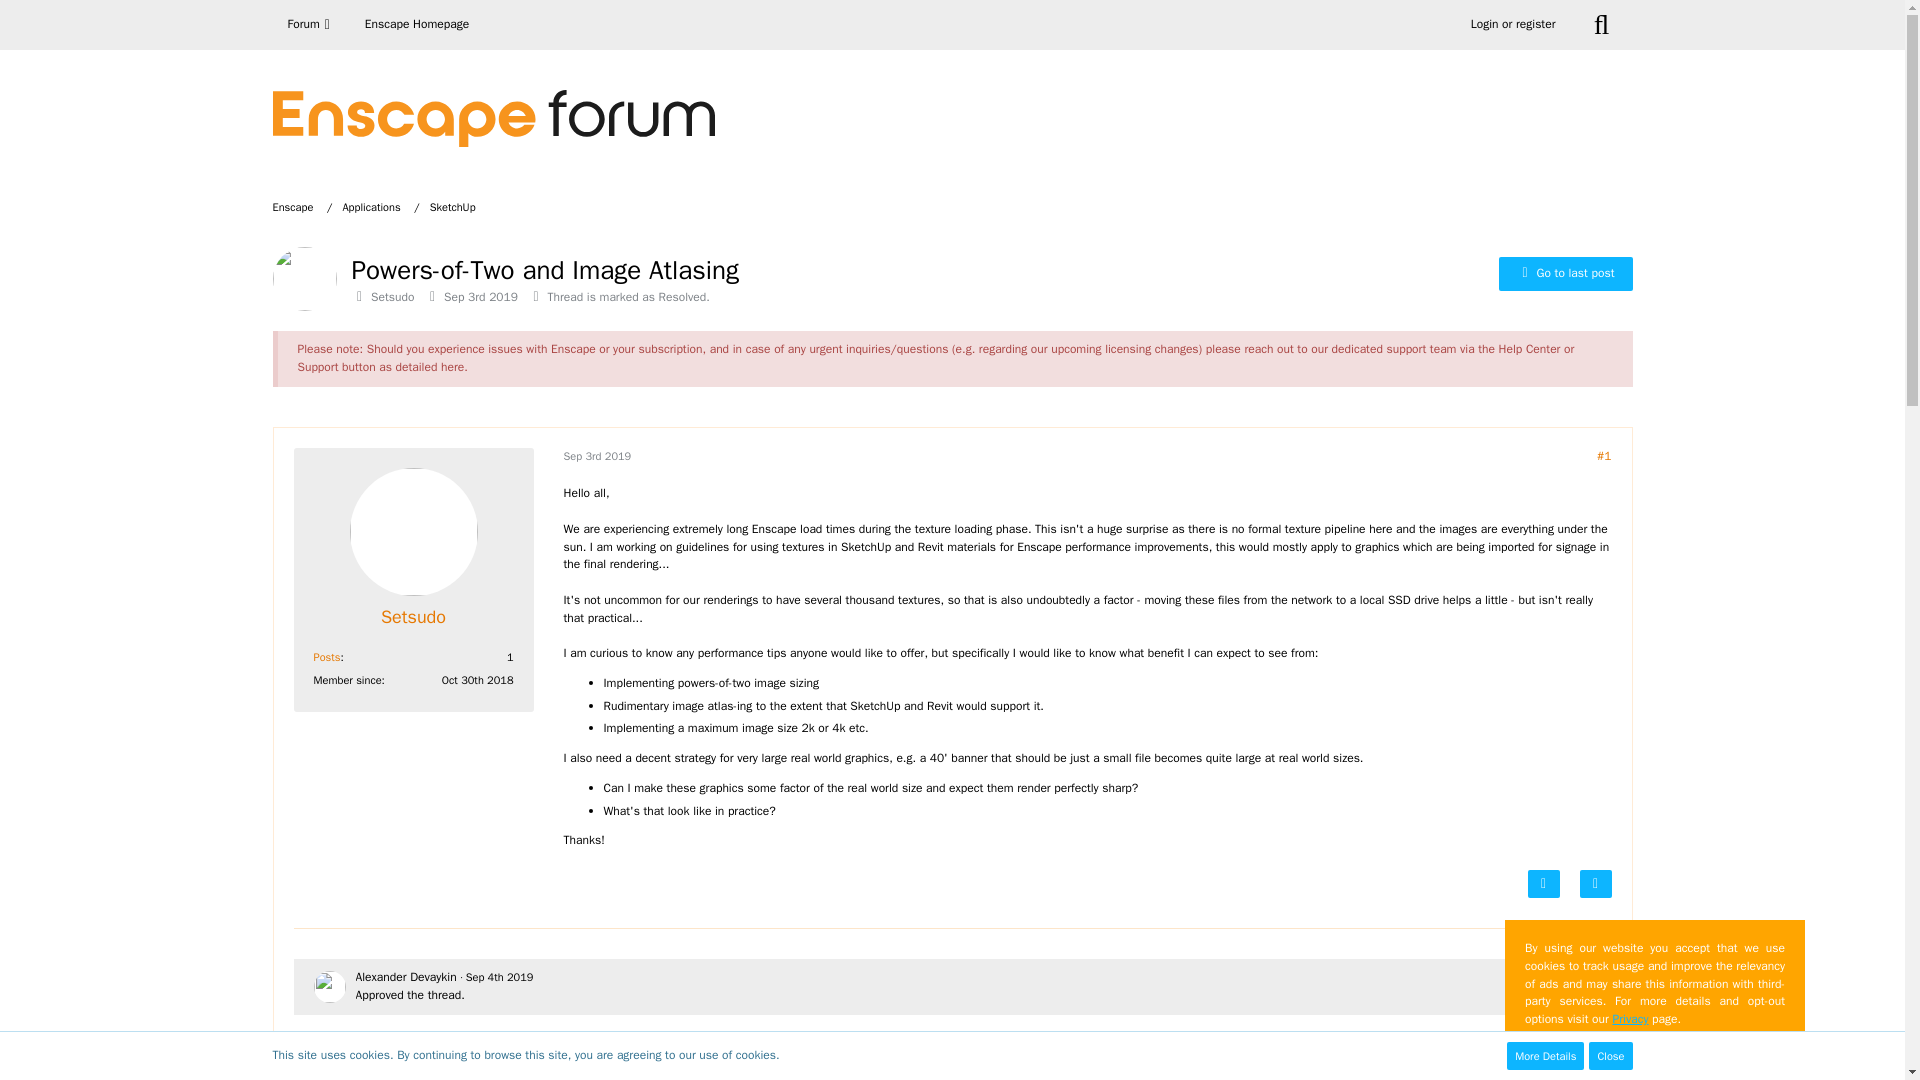  I want to click on Enscape, so click(292, 206).